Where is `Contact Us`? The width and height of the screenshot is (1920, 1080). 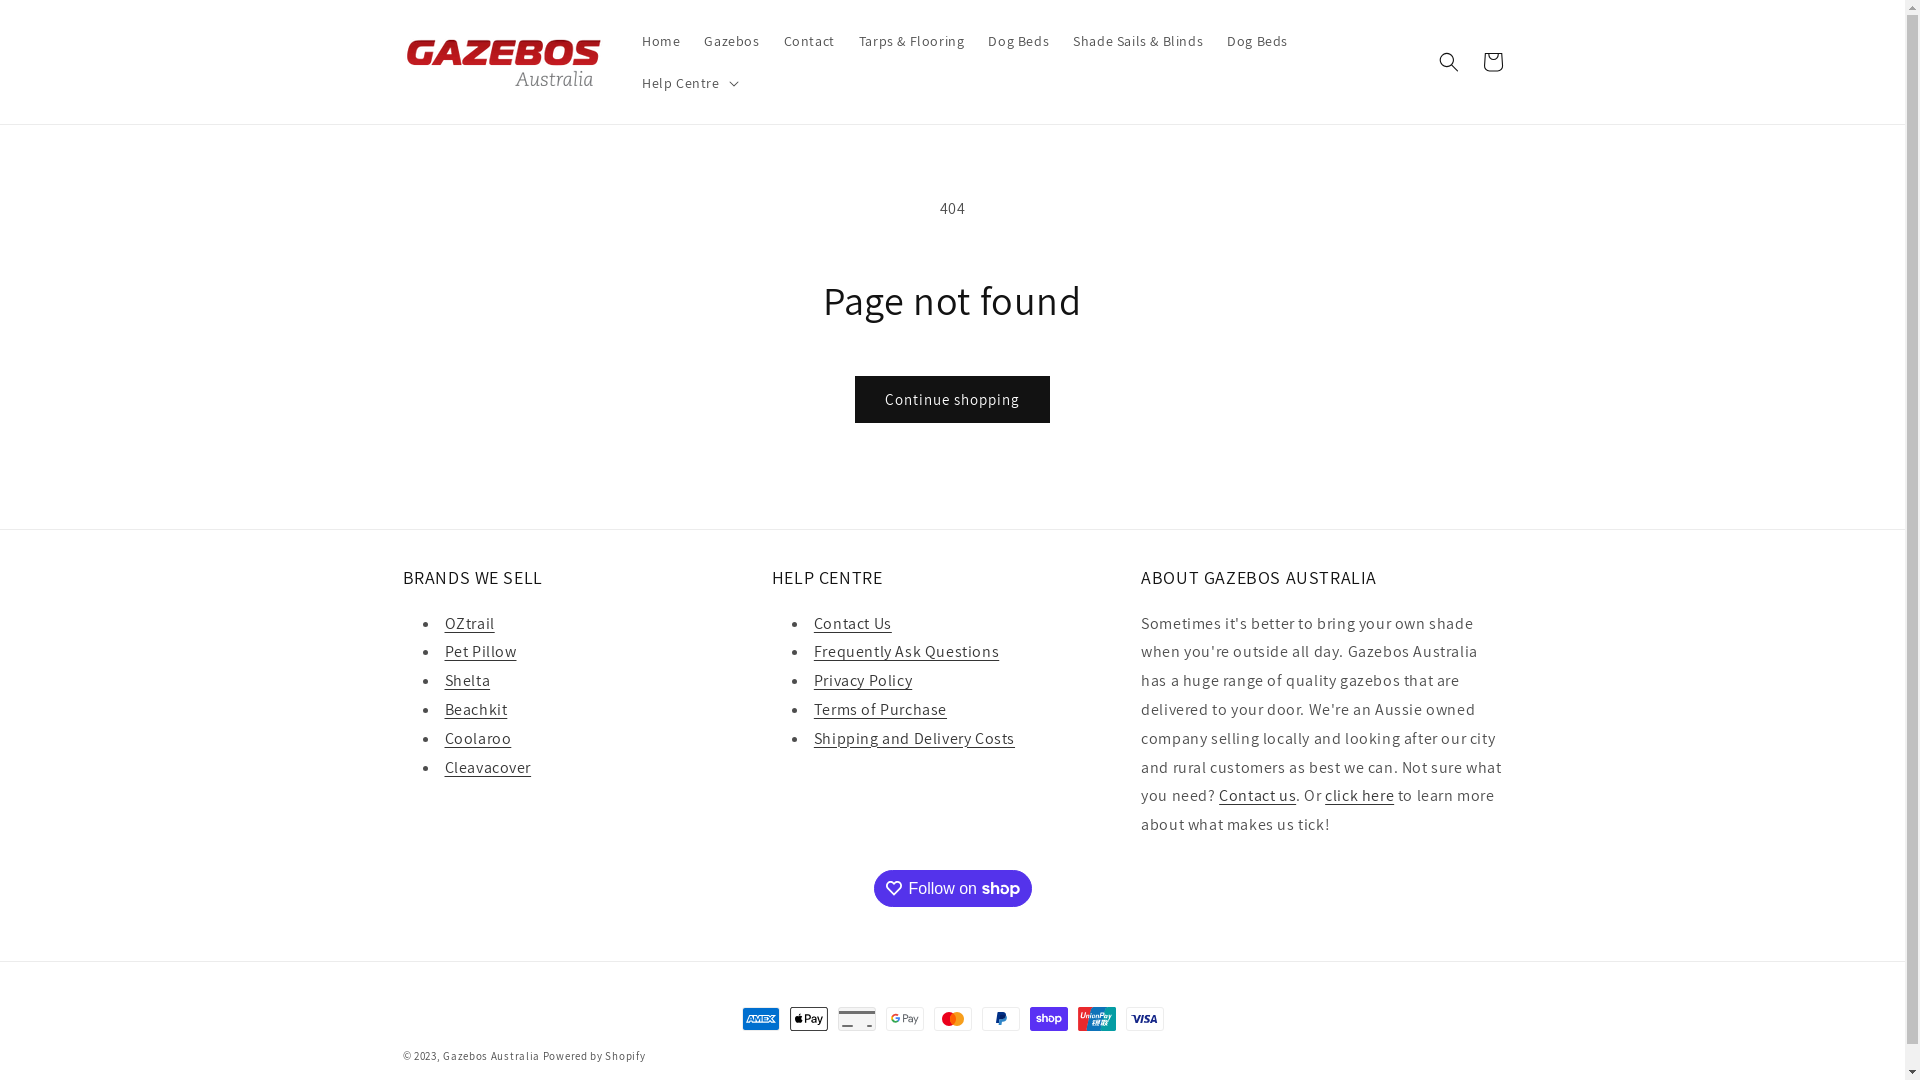
Contact Us is located at coordinates (853, 623).